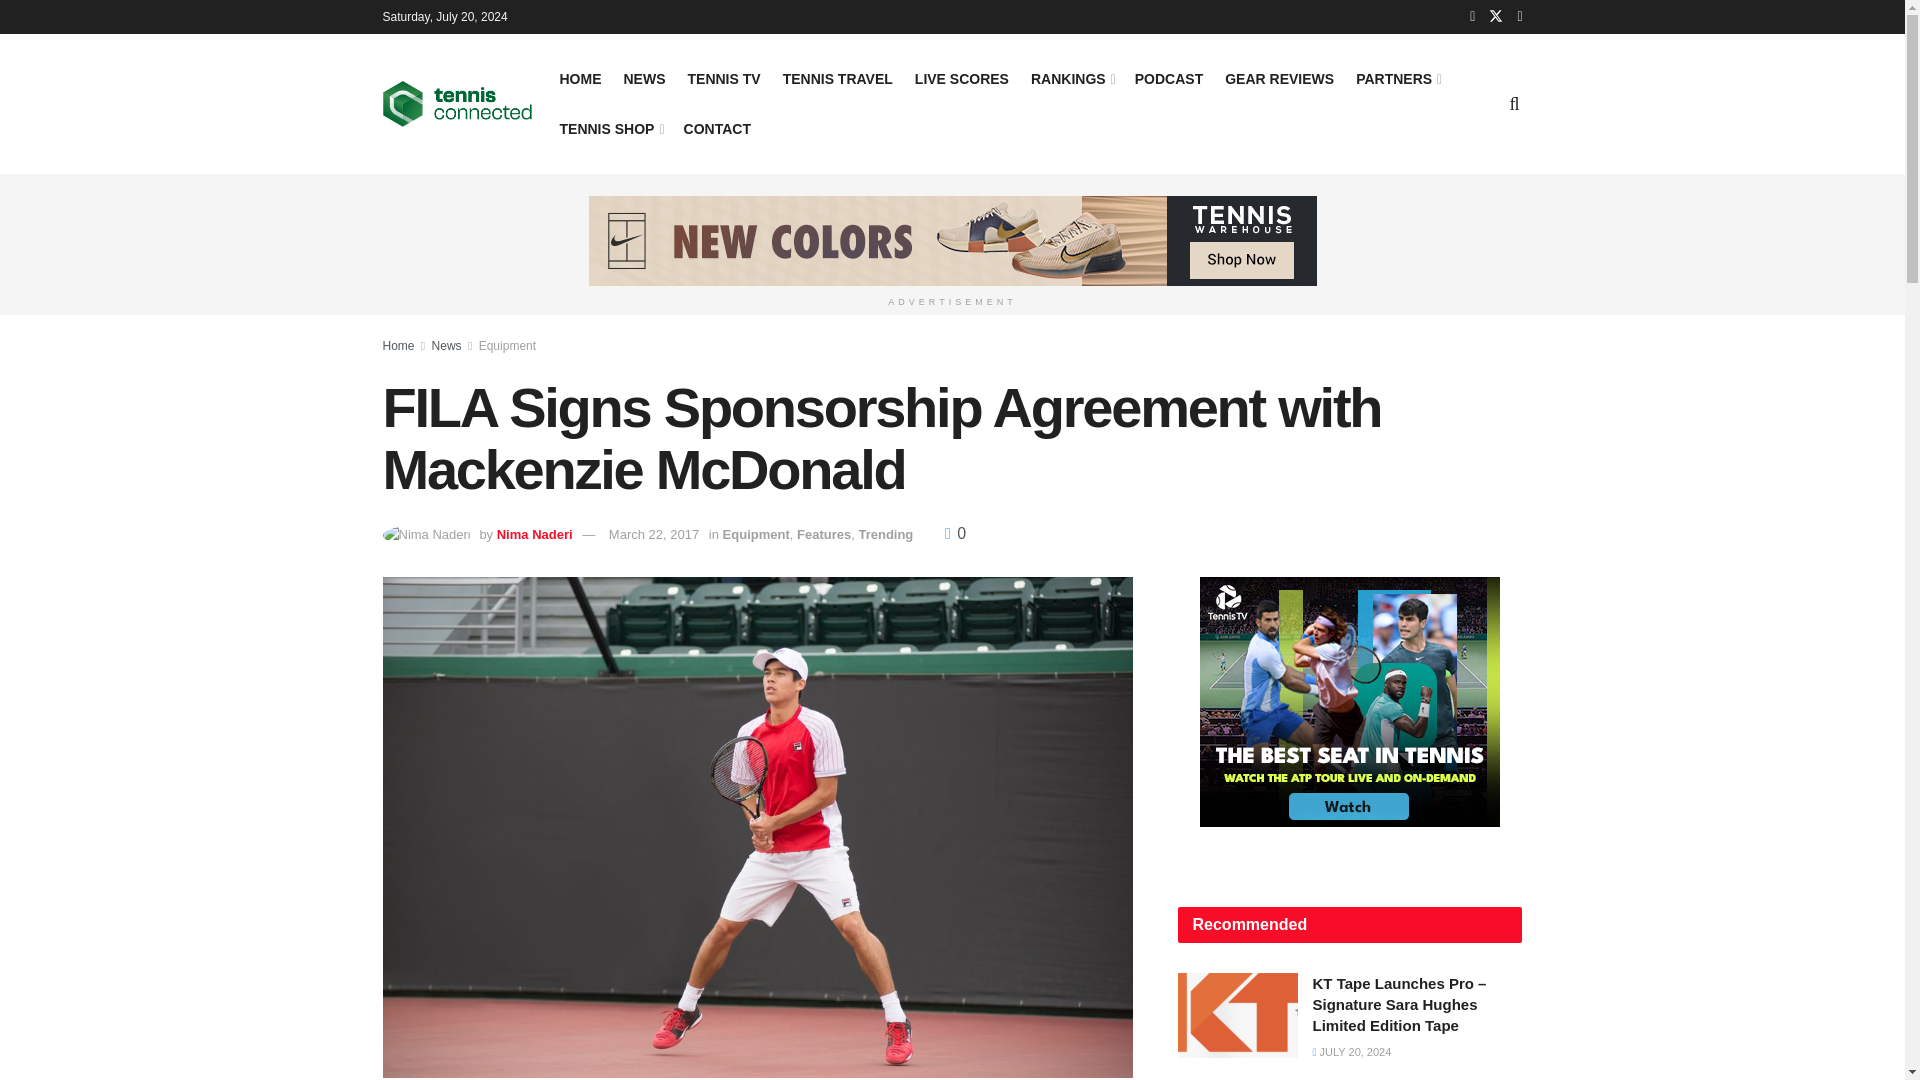 The image size is (1920, 1080). Describe the element at coordinates (581, 78) in the screenshot. I see `HOME` at that location.